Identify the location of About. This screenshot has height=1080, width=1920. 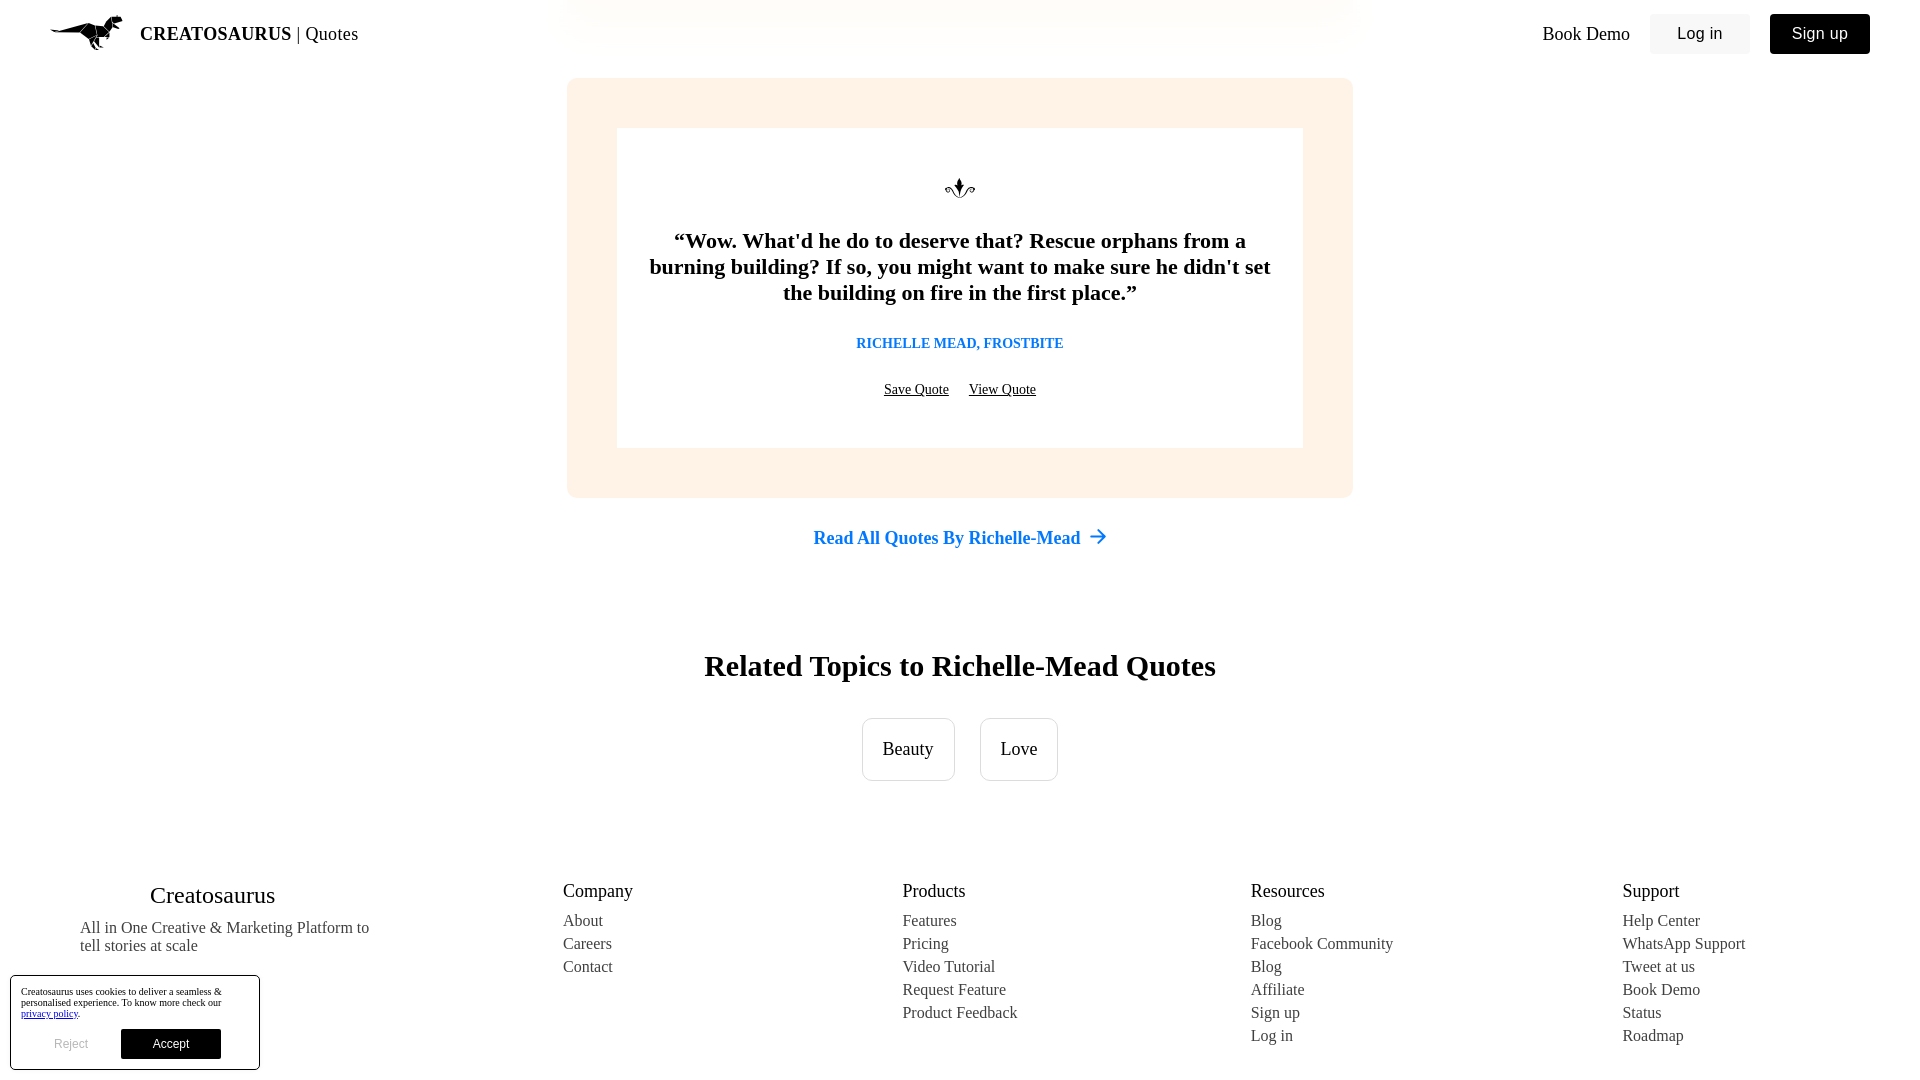
(598, 920).